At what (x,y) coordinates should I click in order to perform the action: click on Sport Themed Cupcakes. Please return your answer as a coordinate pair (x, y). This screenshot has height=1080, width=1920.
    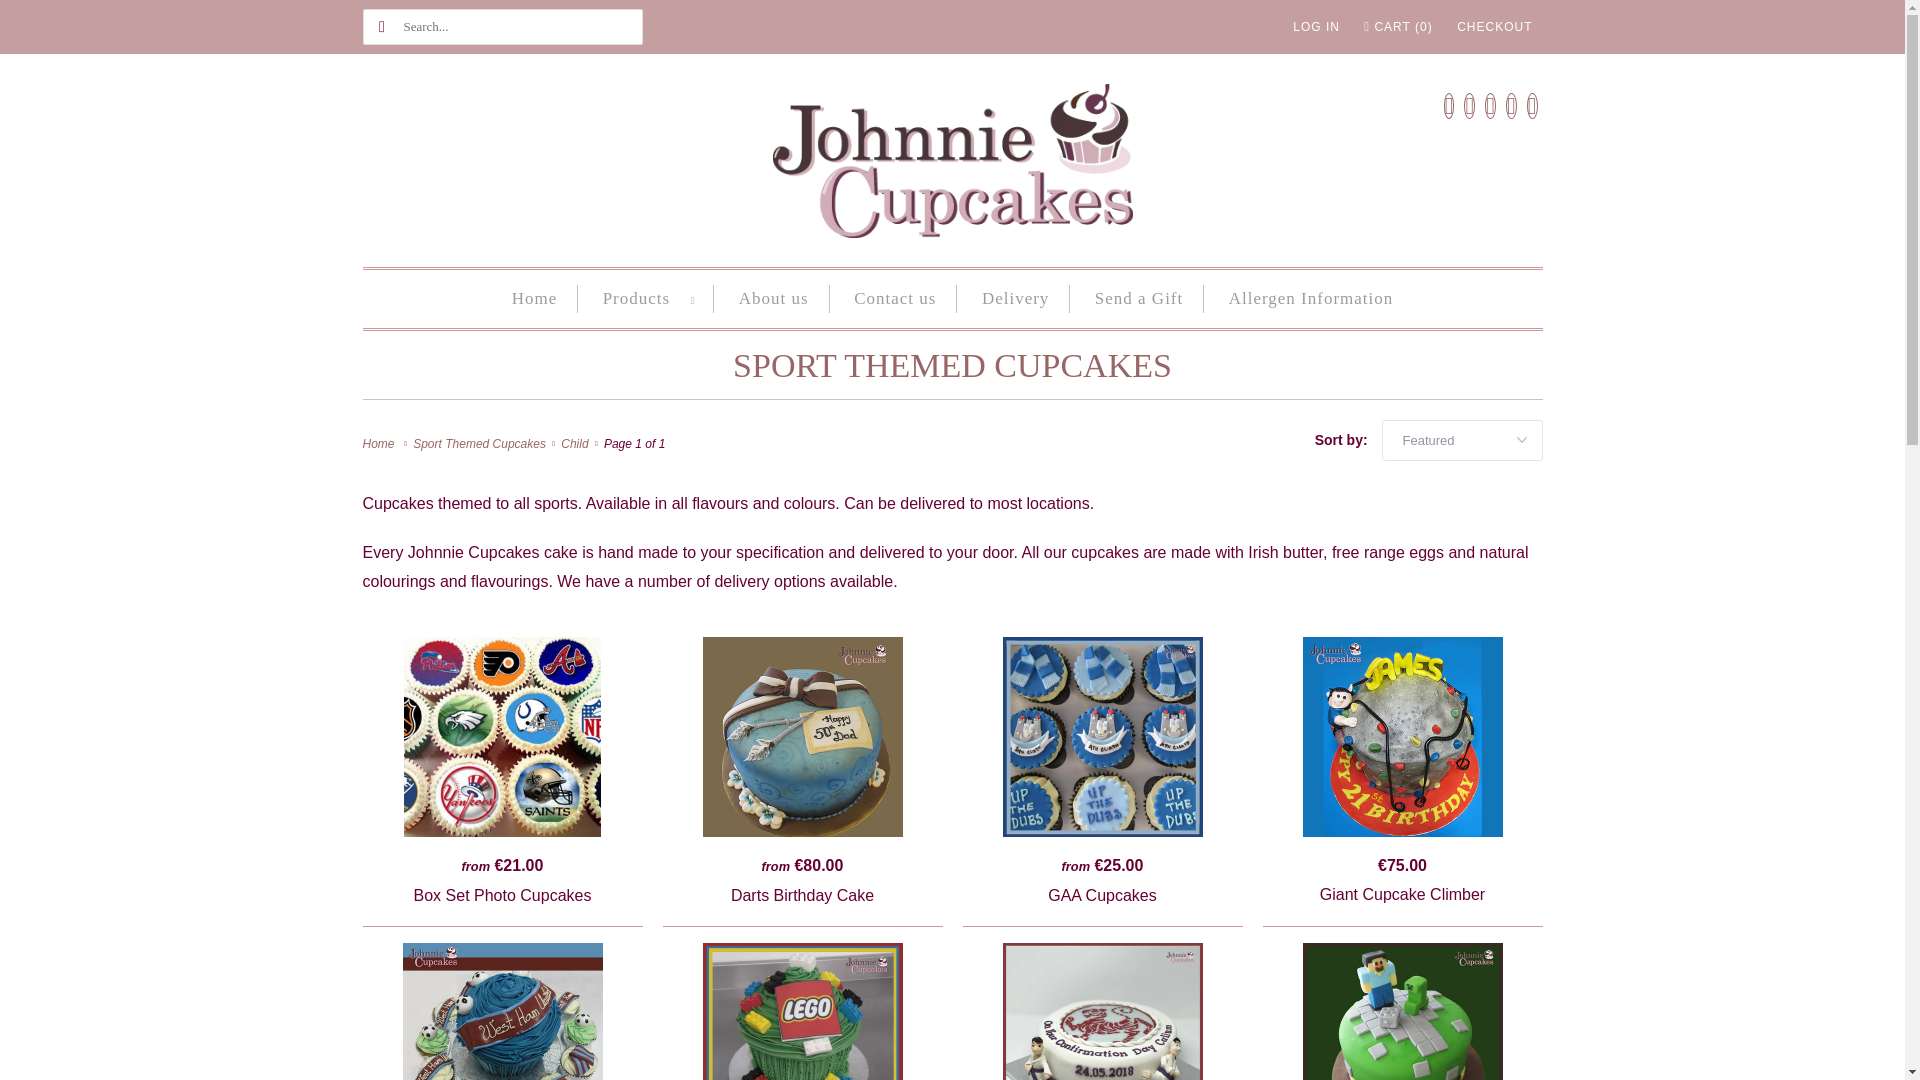
    Looking at the image, I should click on (482, 444).